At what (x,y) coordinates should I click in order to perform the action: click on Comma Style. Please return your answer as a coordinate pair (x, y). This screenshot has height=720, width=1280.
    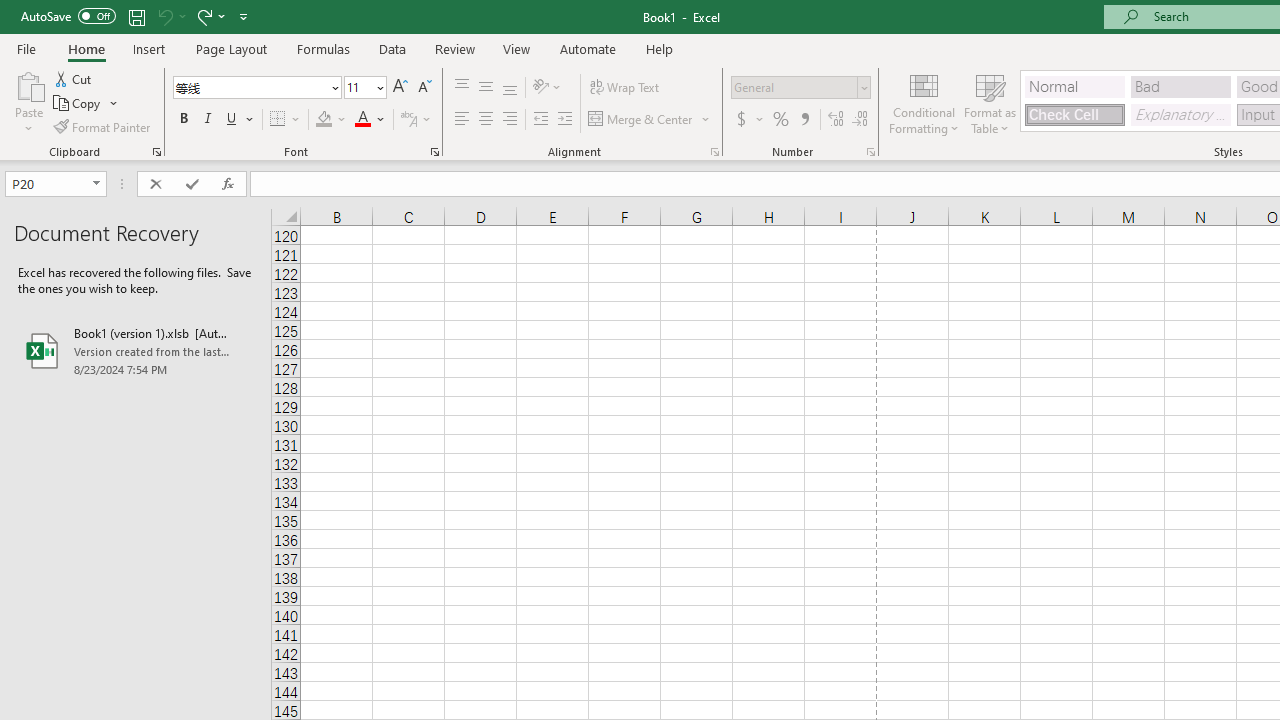
    Looking at the image, I should click on (804, 120).